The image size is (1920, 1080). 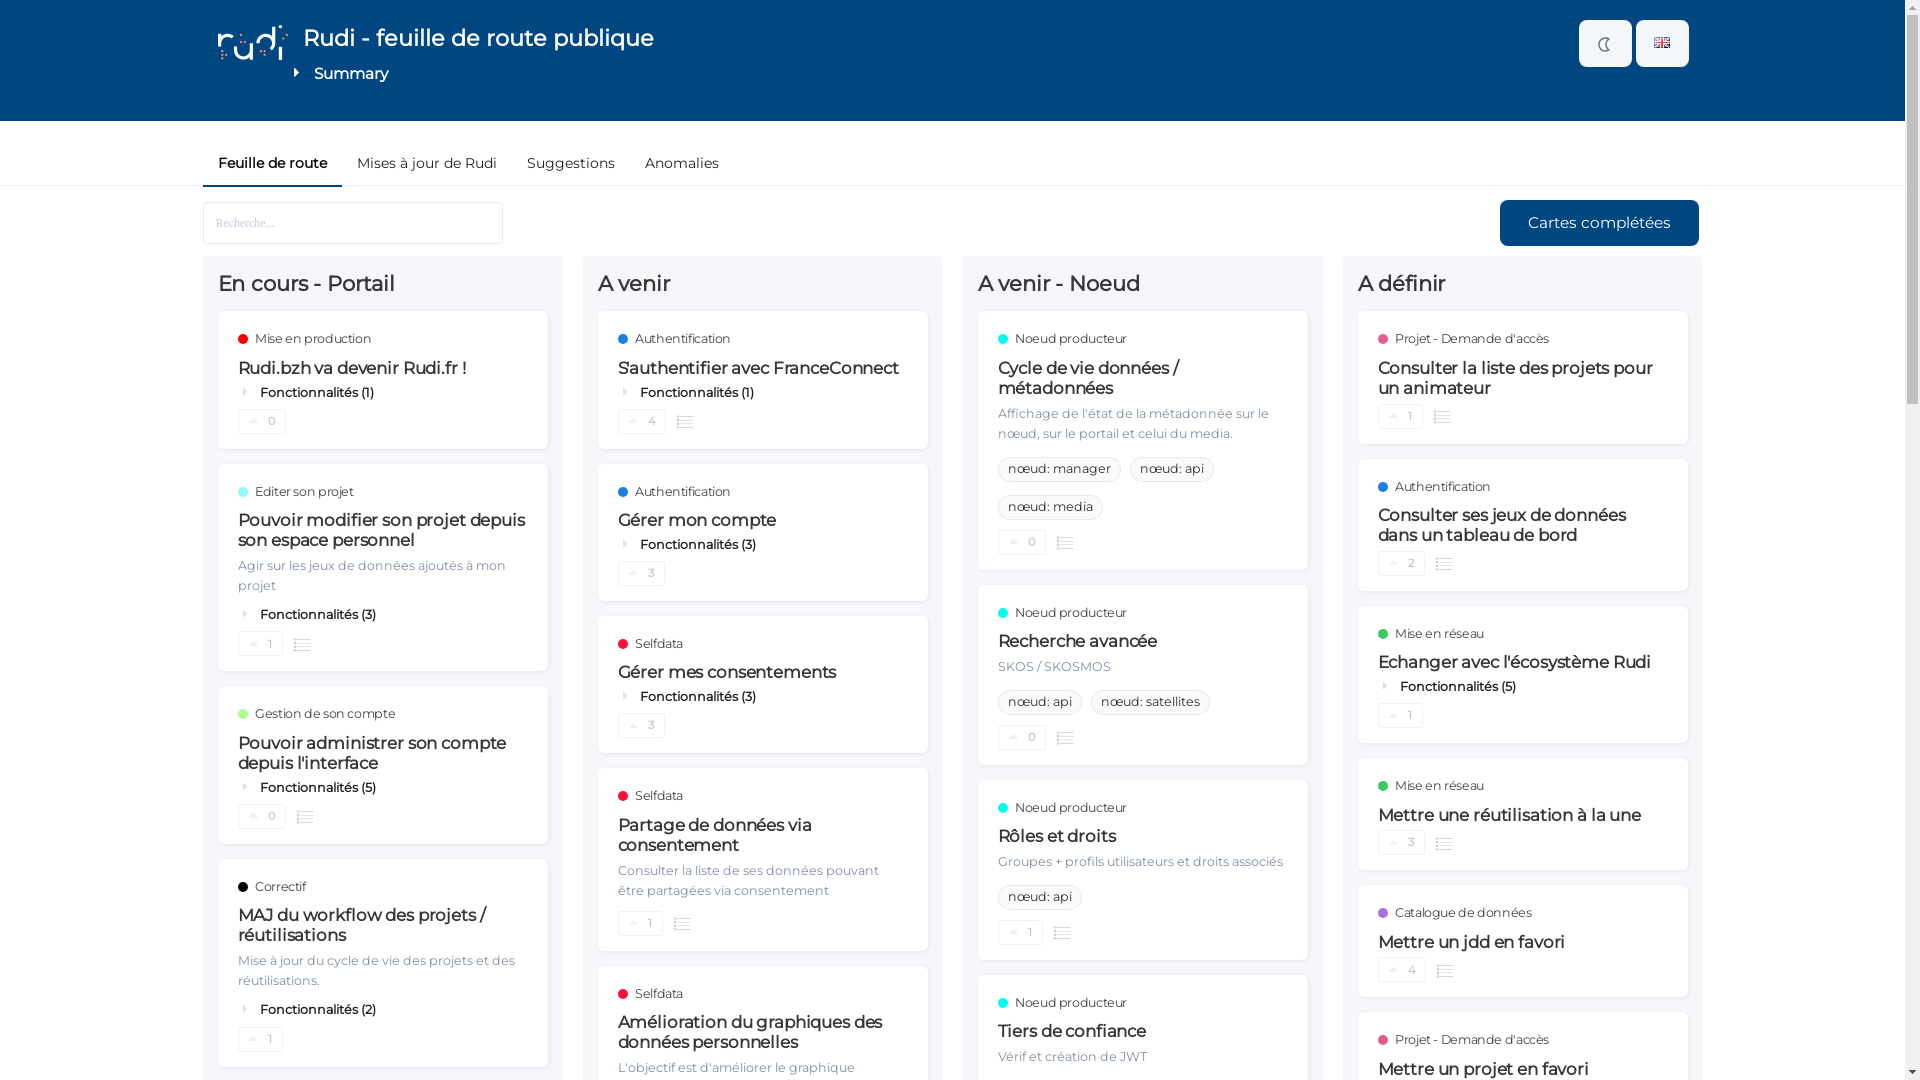 What do you see at coordinates (642, 574) in the screenshot?
I see `3` at bounding box center [642, 574].